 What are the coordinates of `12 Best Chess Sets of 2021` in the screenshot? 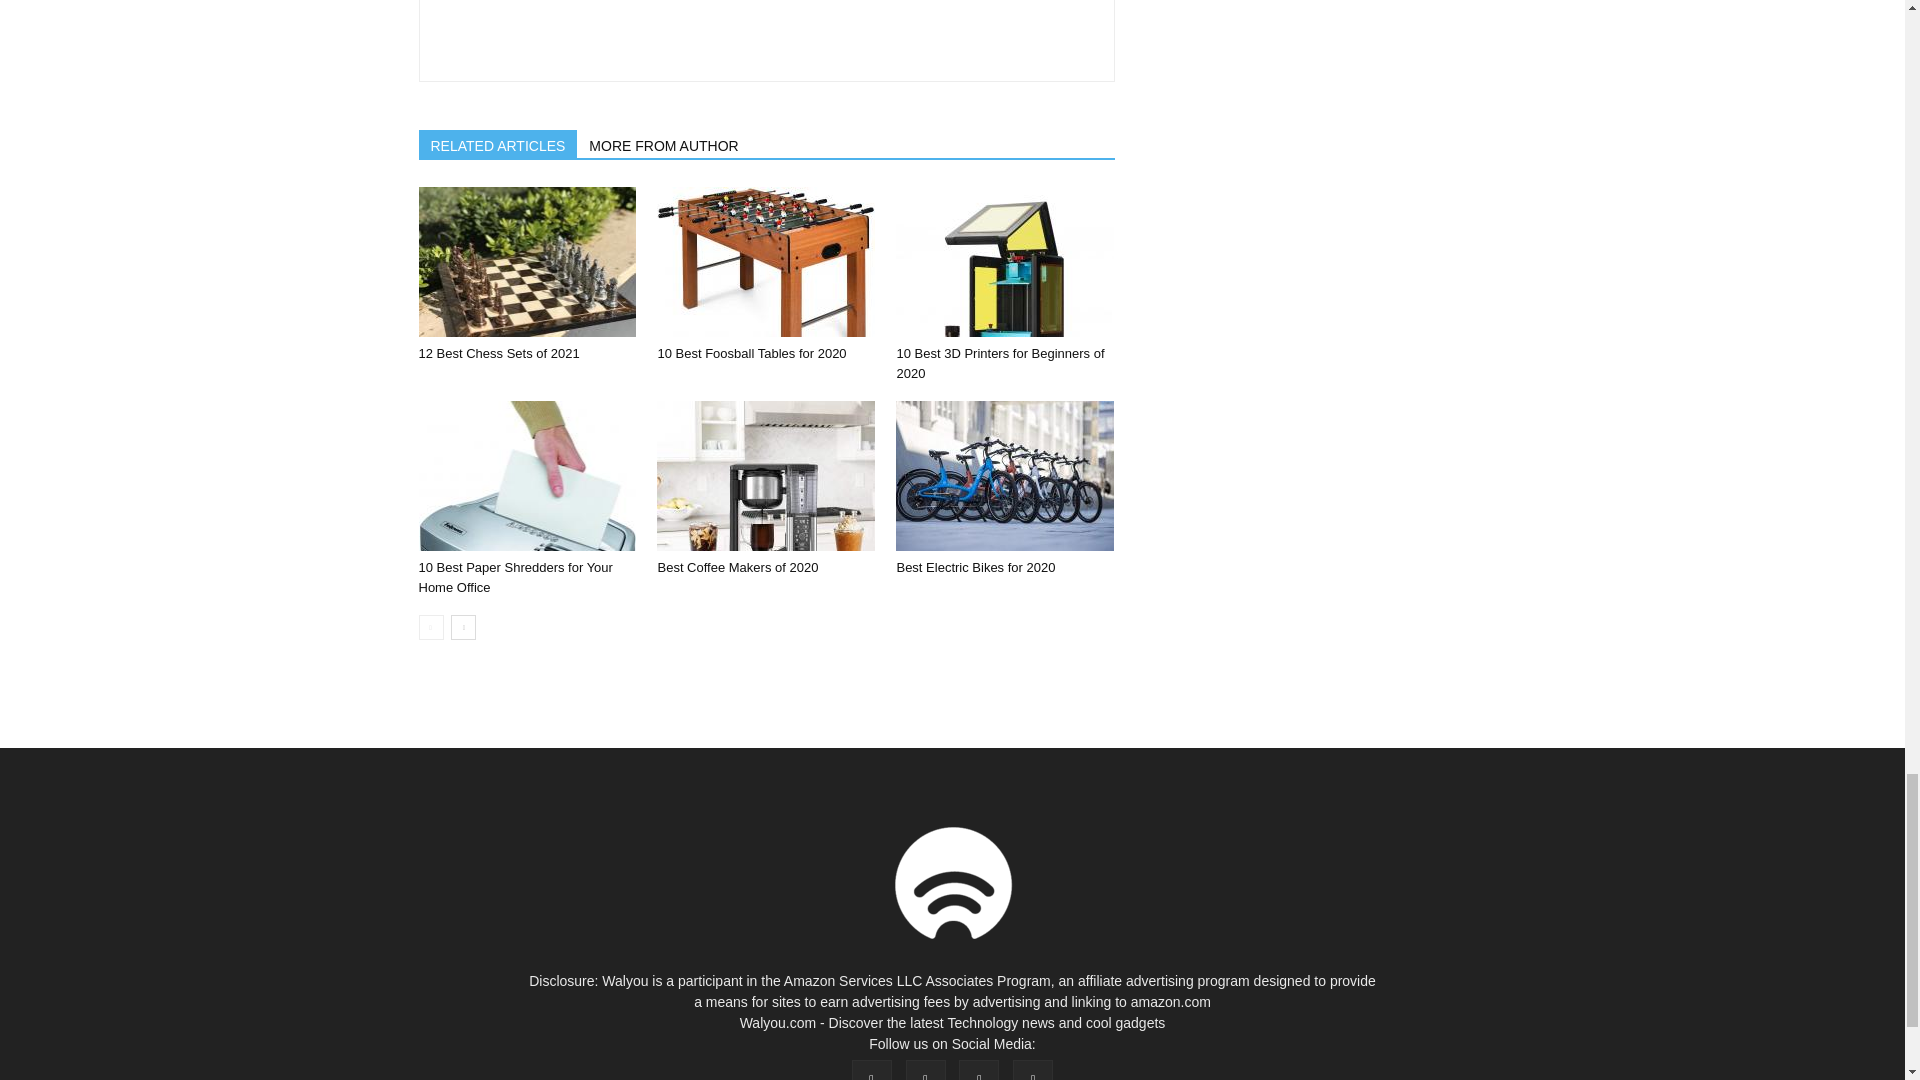 It's located at (526, 261).